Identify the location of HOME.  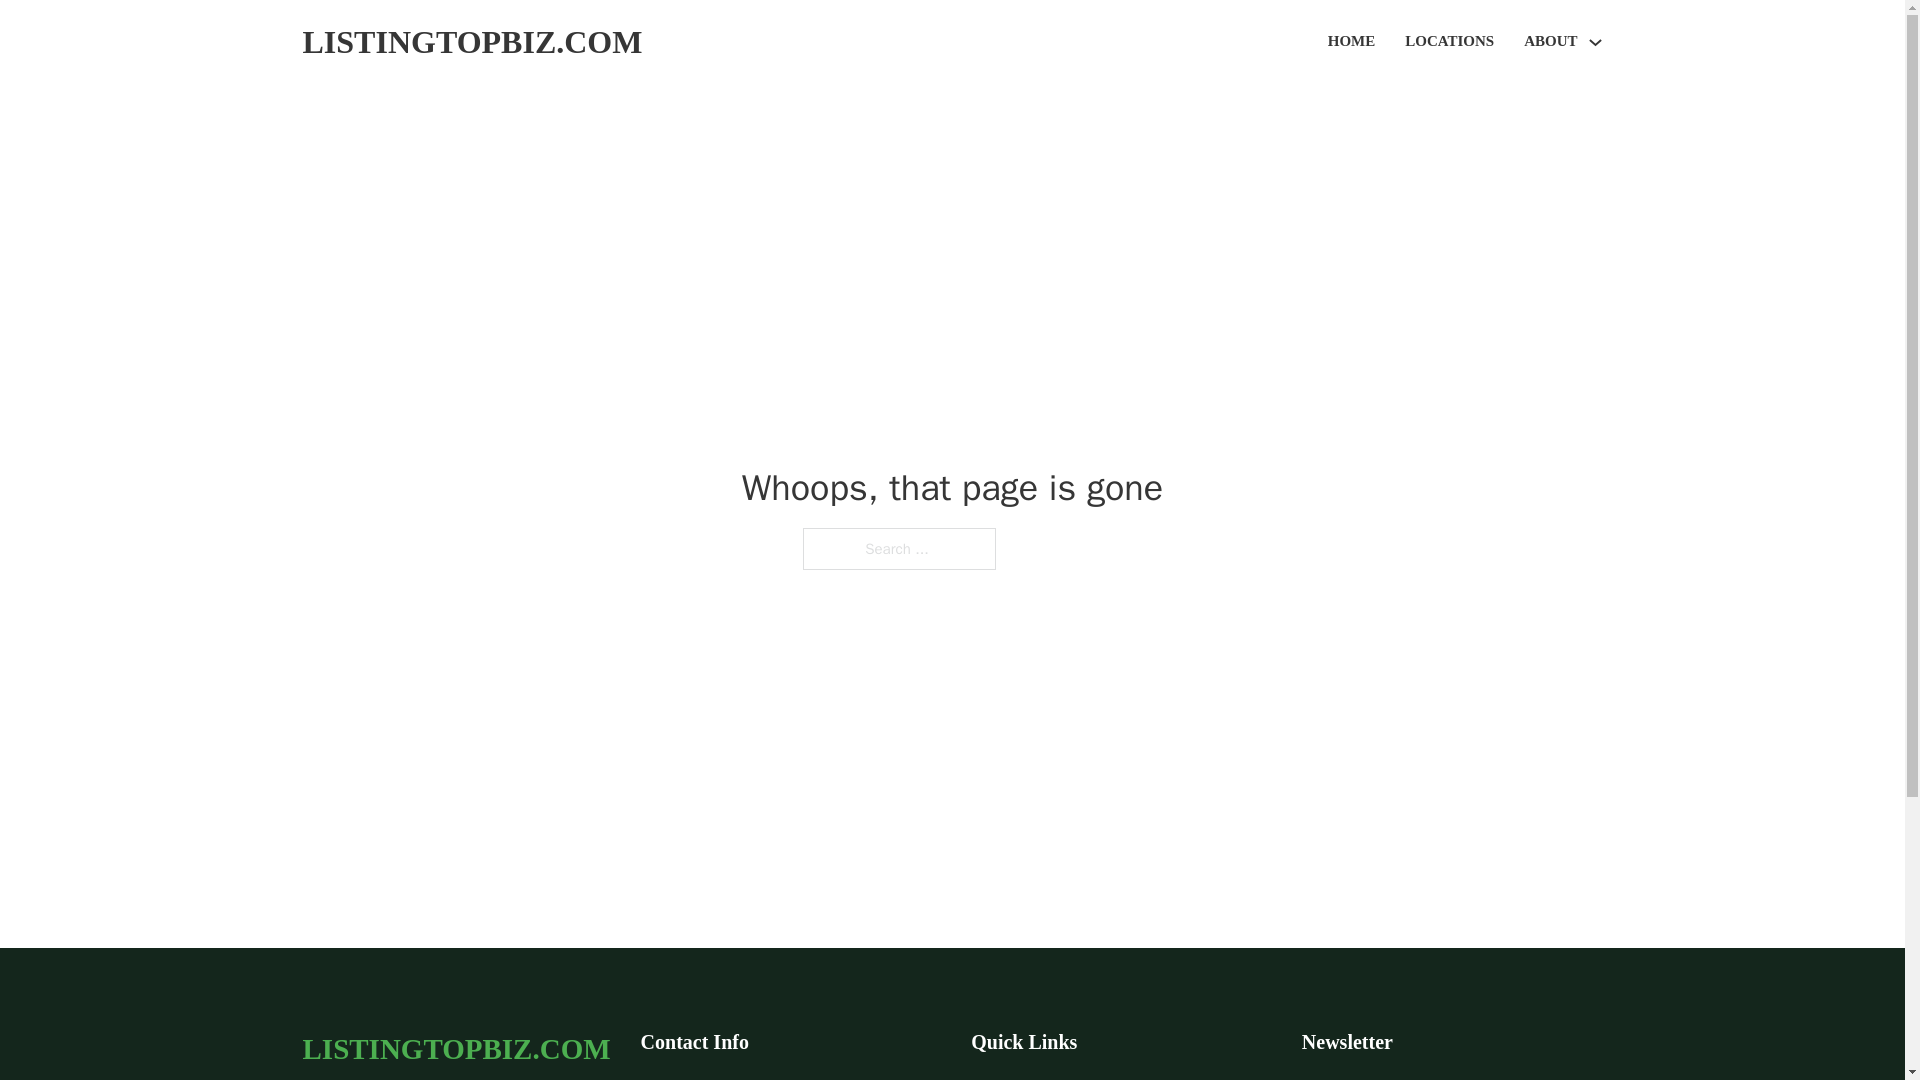
(1352, 42).